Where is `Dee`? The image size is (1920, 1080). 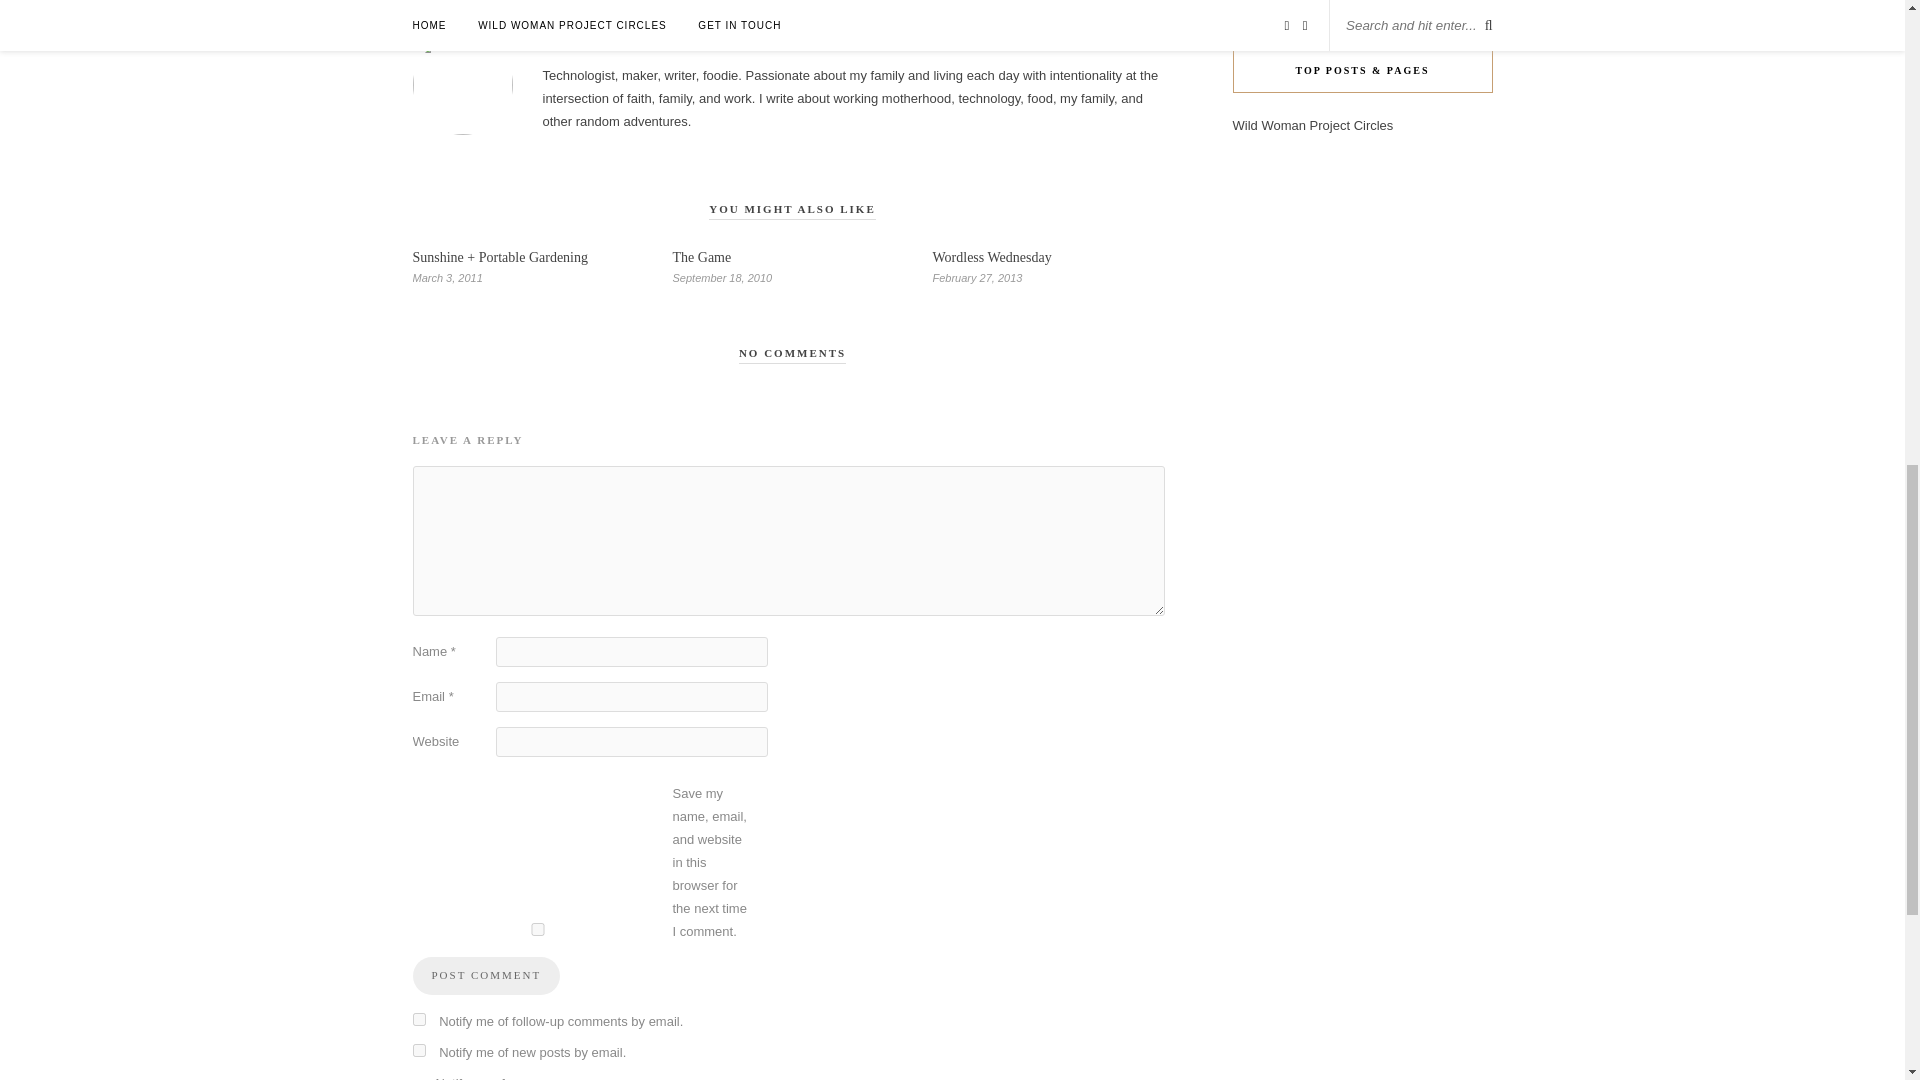
Dee is located at coordinates (792, 45).